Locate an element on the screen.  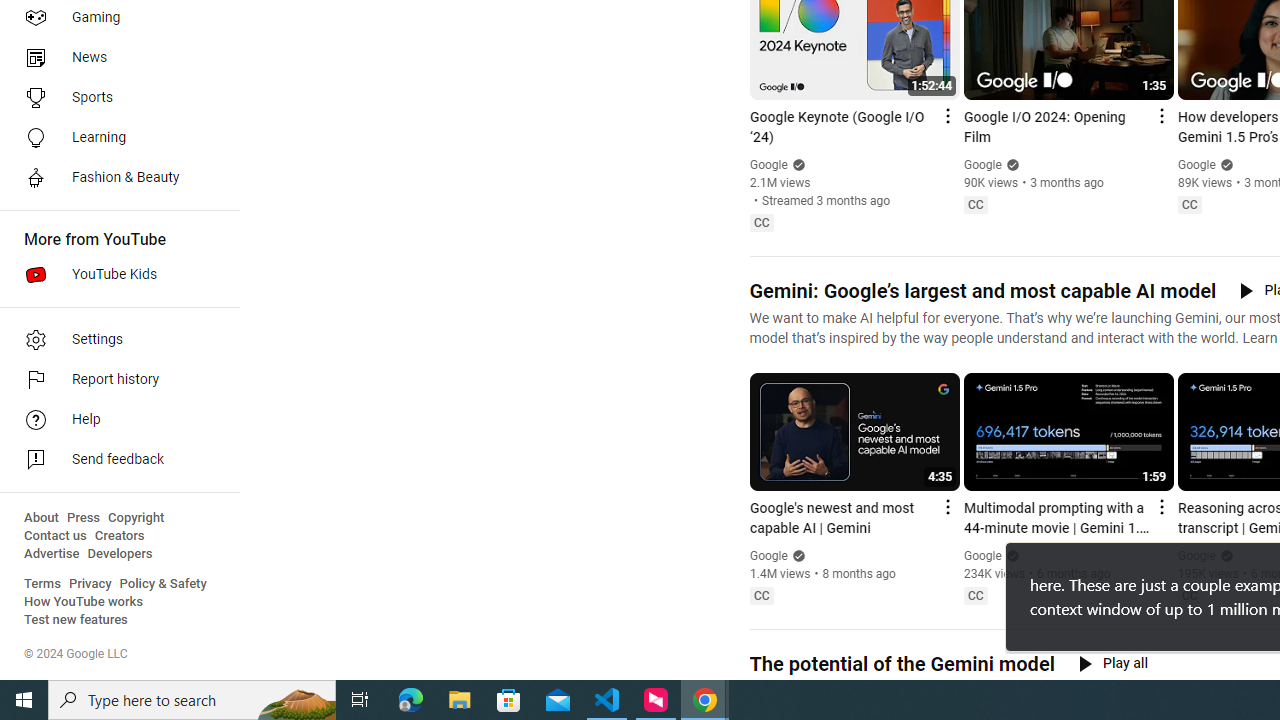
Creators is located at coordinates (118, 536).